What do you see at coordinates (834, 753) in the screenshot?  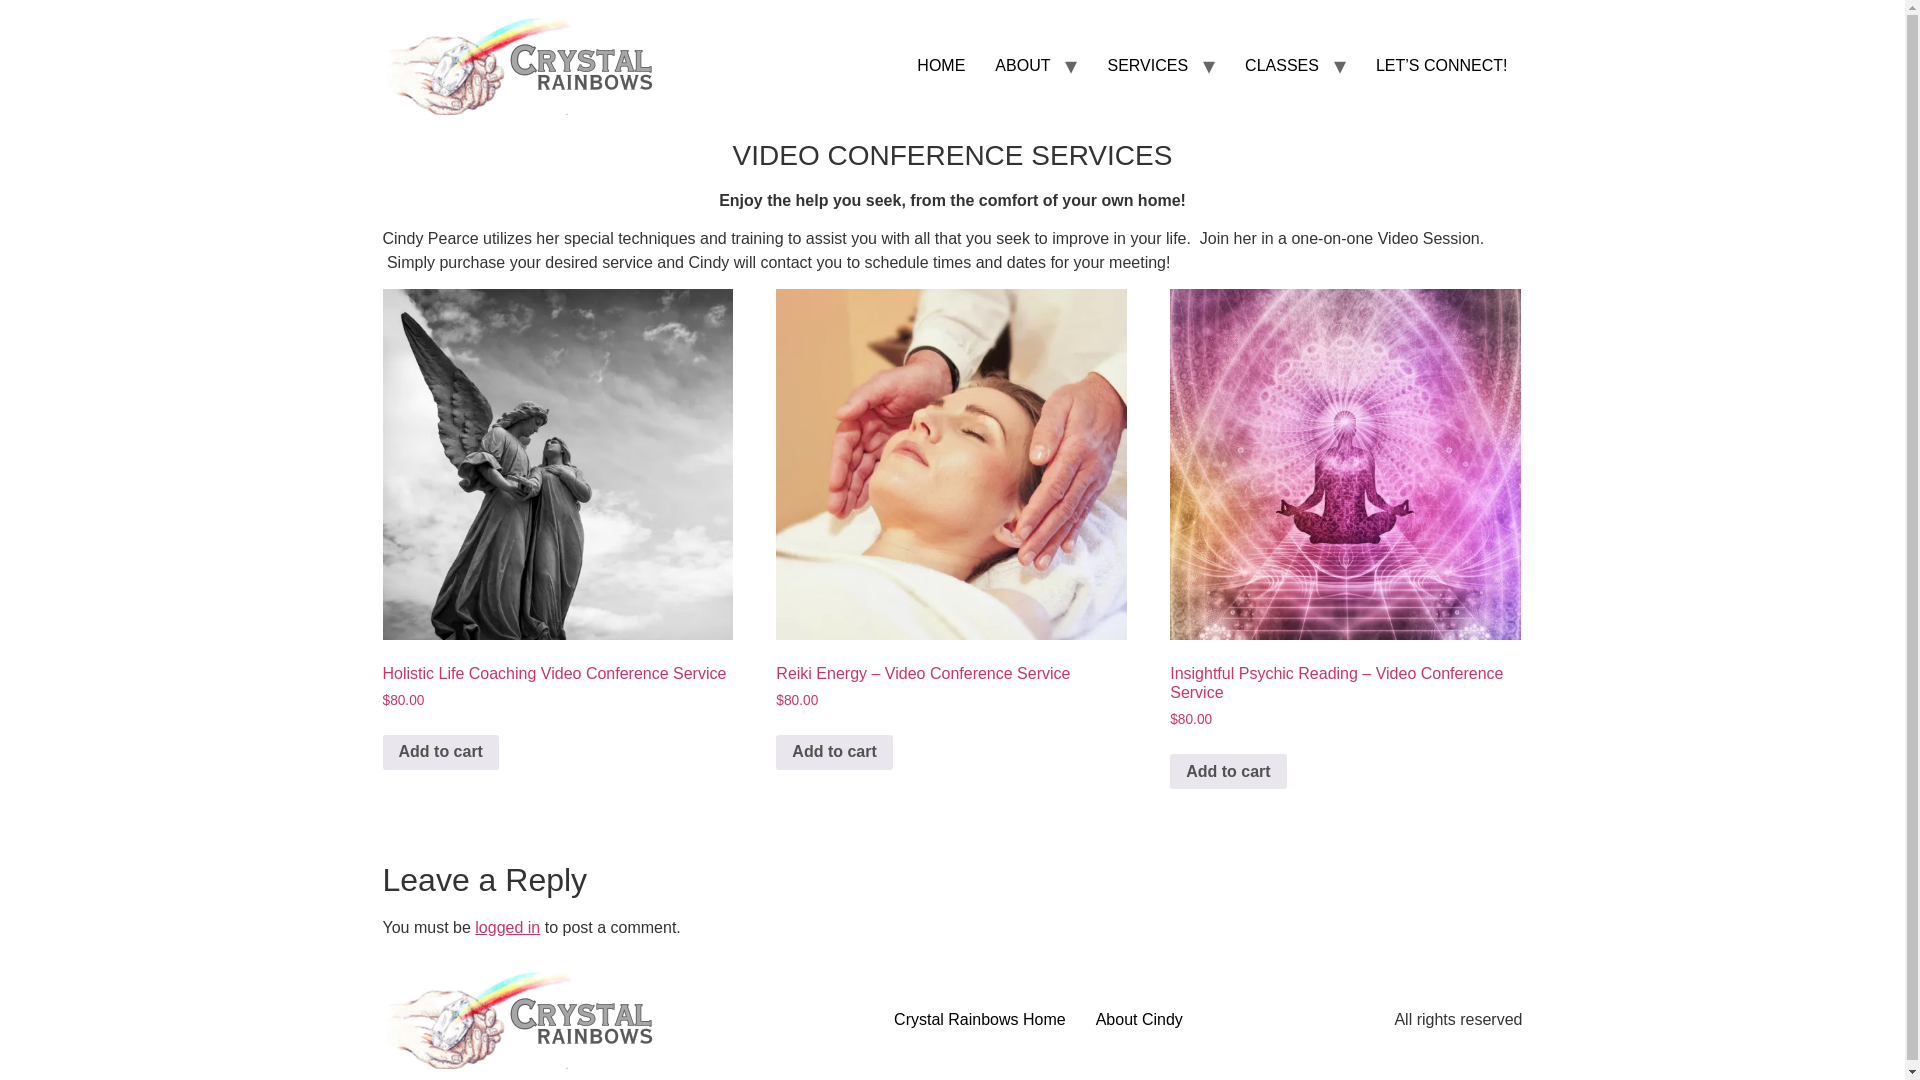 I see `Add to cart` at bounding box center [834, 753].